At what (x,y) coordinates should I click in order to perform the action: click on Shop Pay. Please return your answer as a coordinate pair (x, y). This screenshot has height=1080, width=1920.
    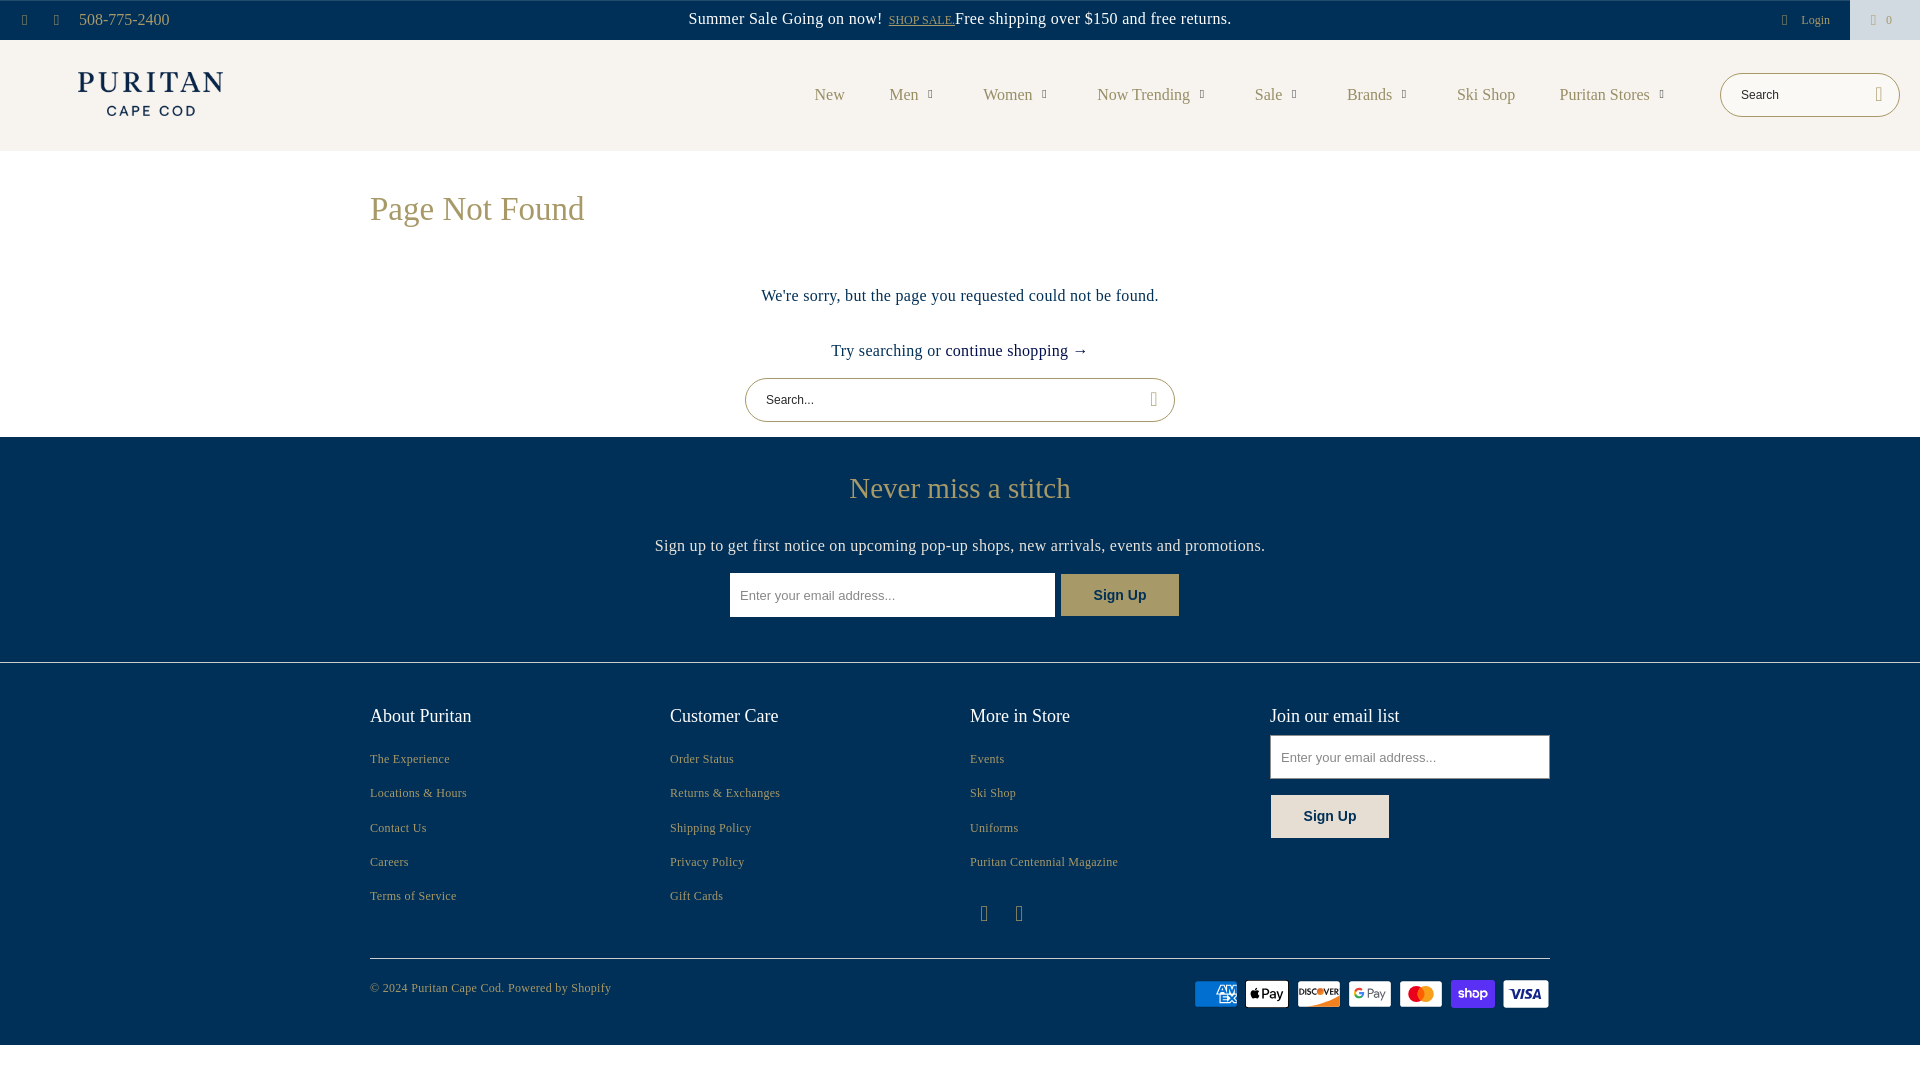
    Looking at the image, I should click on (1475, 993).